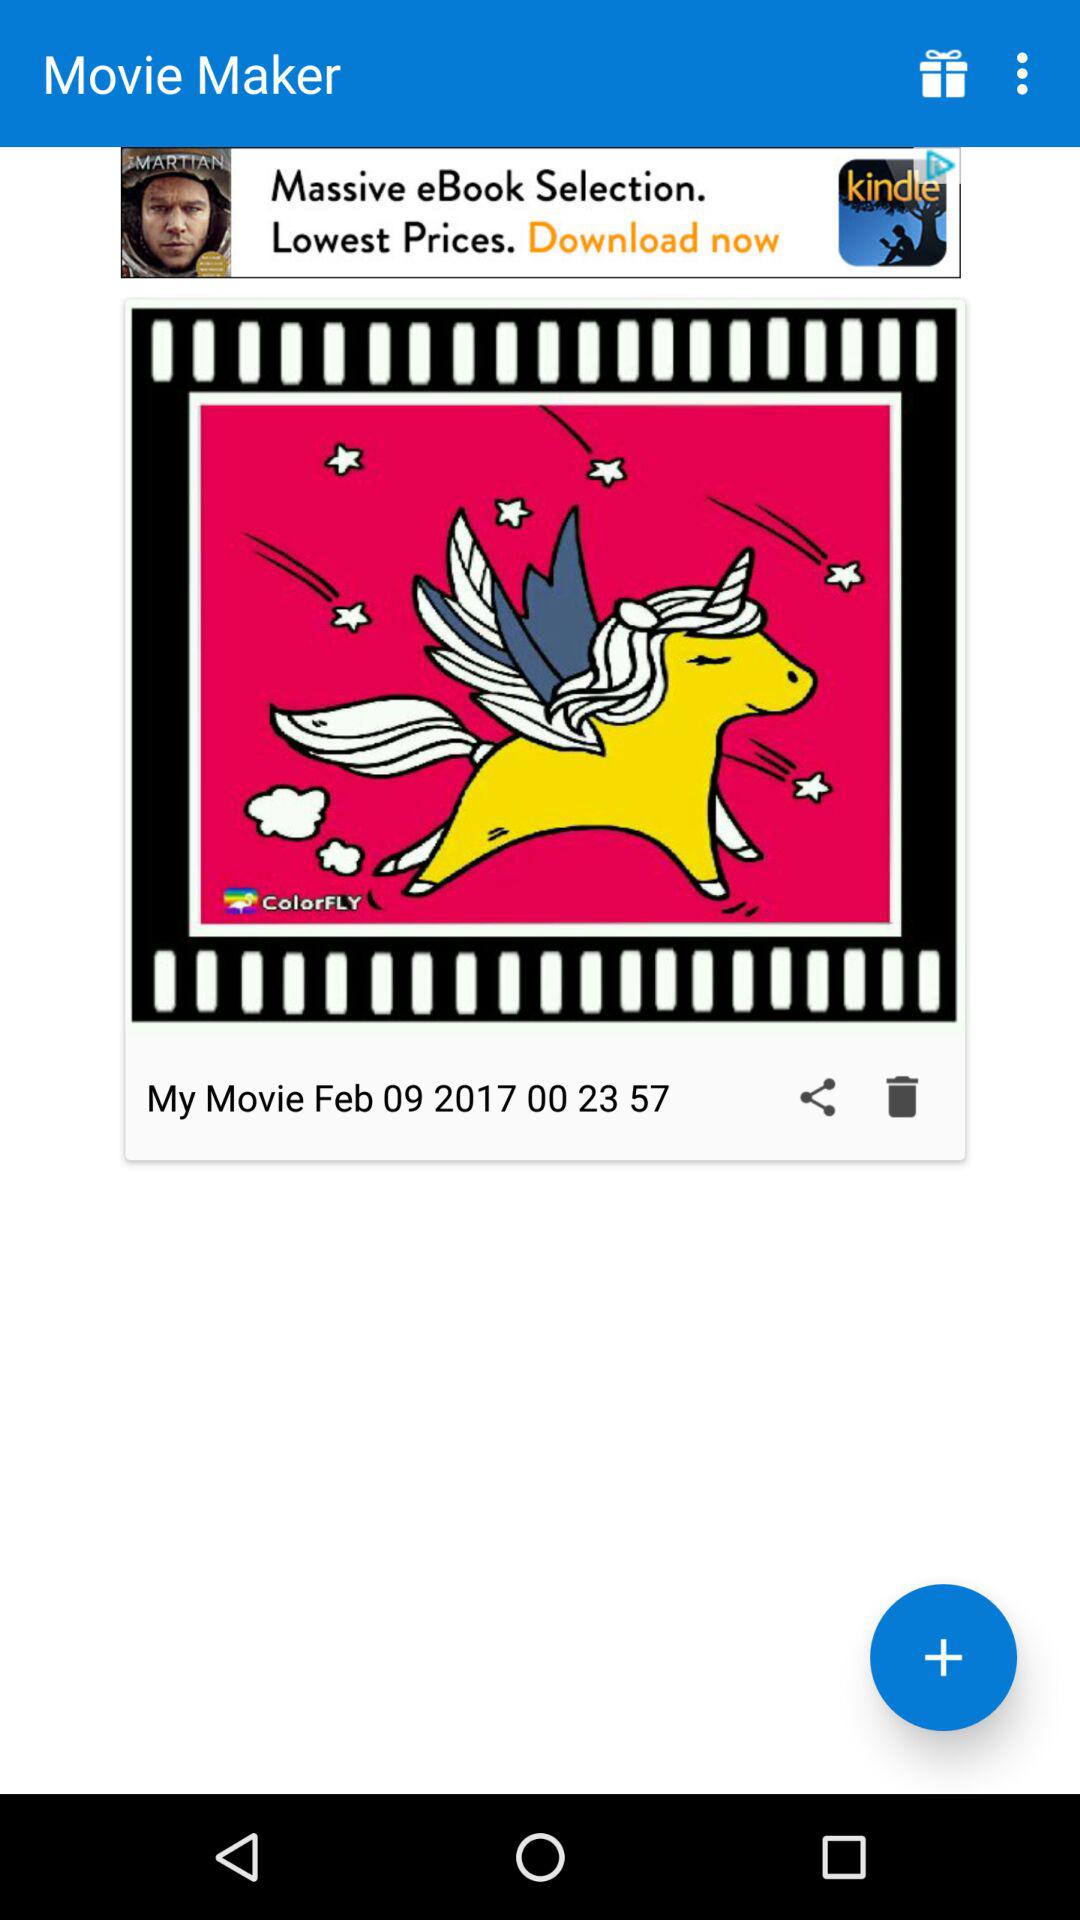  What do you see at coordinates (540, 212) in the screenshot?
I see `open advertisement` at bounding box center [540, 212].